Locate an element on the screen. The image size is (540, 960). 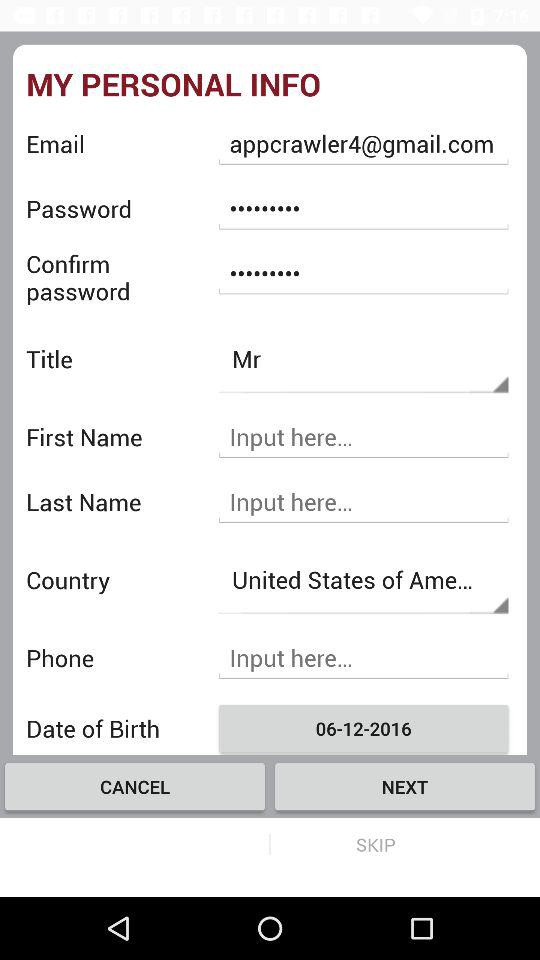
insert last name is located at coordinates (363, 502).